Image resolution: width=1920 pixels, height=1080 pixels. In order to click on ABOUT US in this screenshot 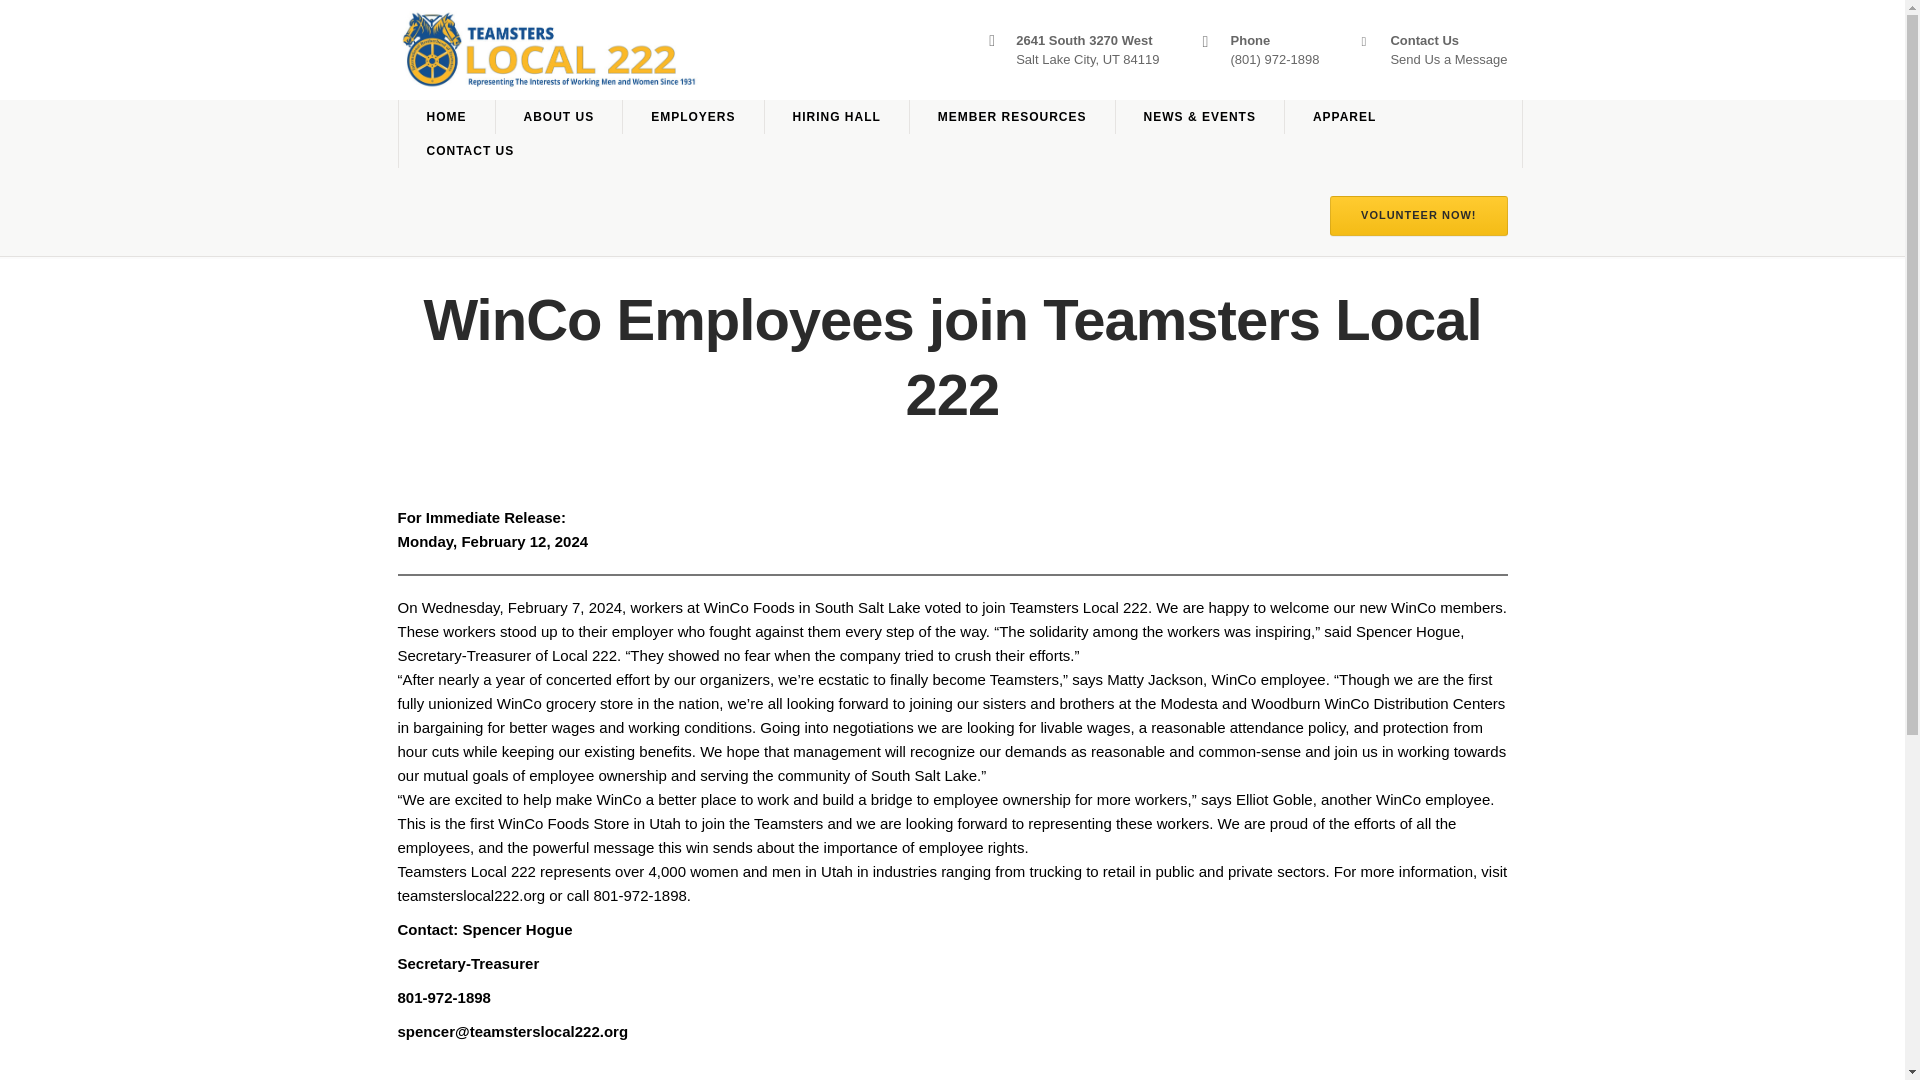, I will do `click(558, 116)`.